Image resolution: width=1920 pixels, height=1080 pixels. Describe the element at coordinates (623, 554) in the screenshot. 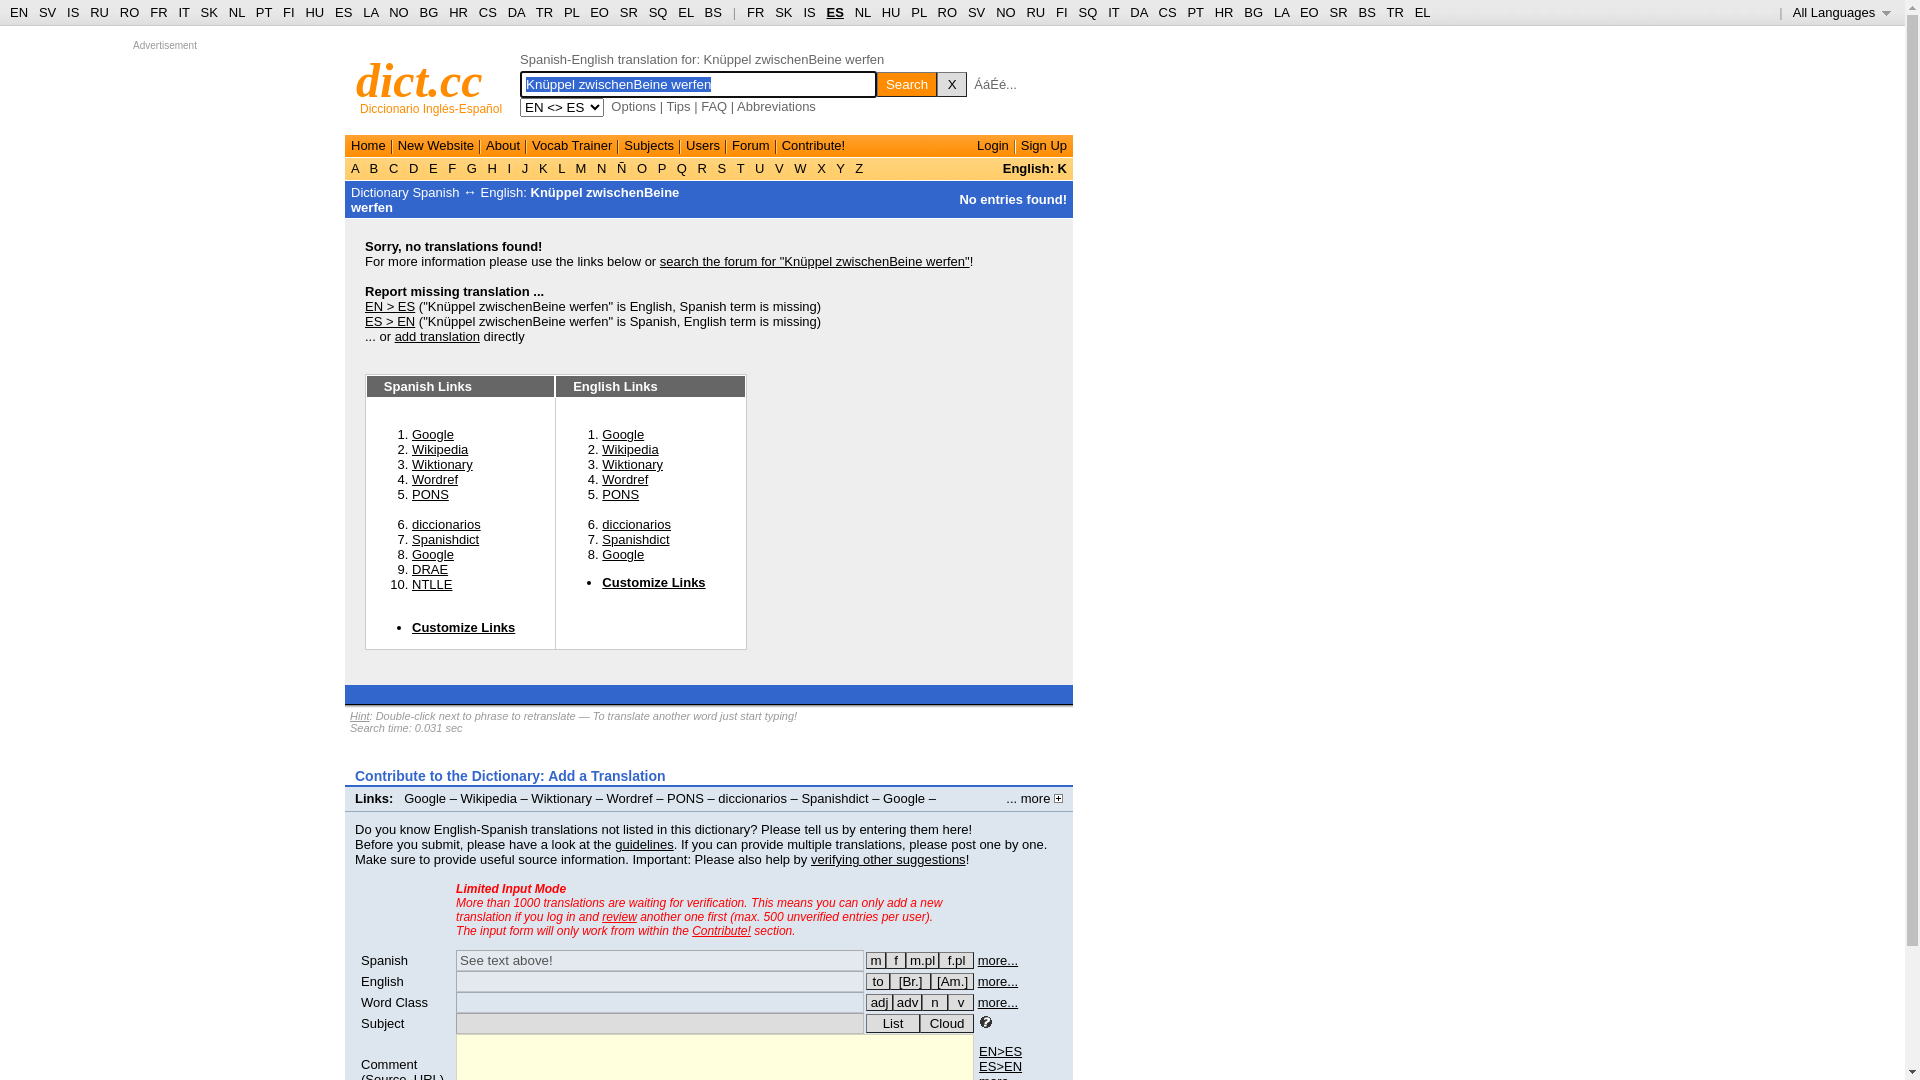

I see `Google` at that location.